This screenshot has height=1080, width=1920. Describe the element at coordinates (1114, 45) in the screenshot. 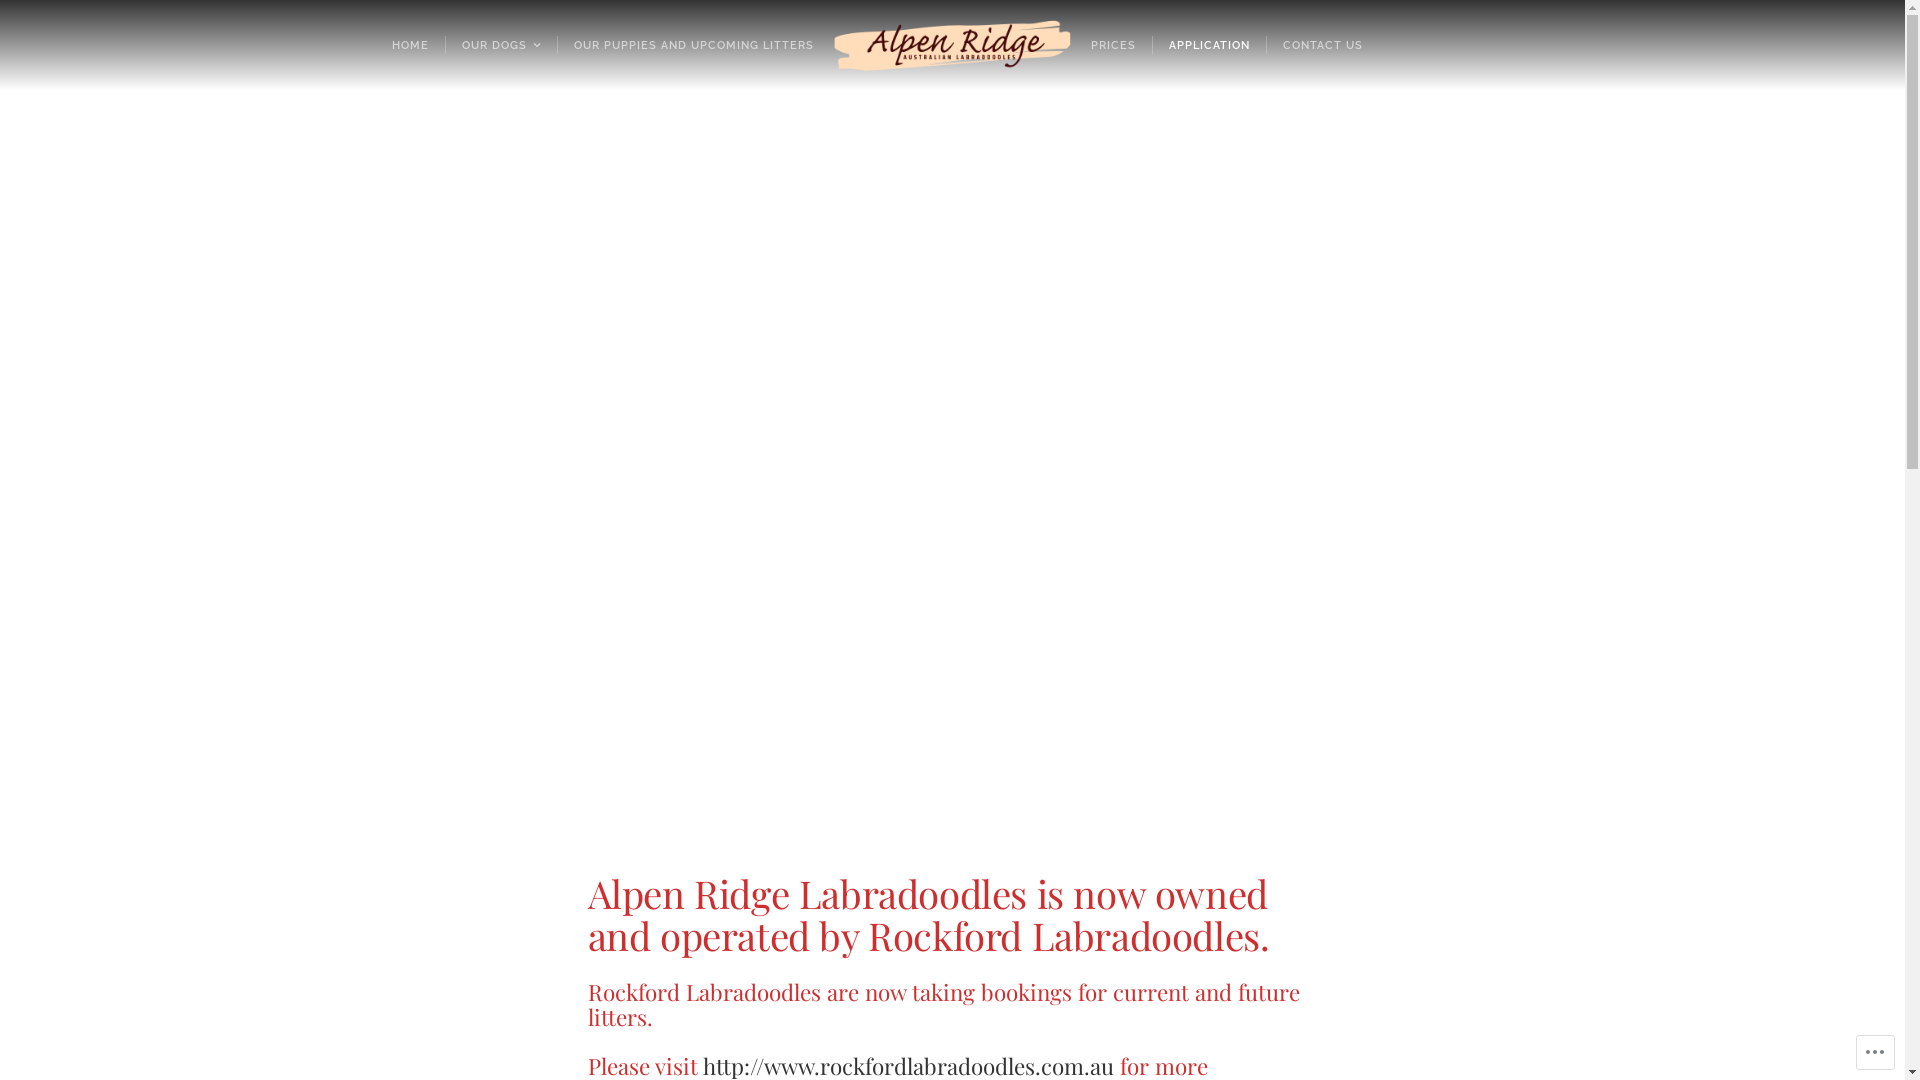

I see `PRICES` at that location.